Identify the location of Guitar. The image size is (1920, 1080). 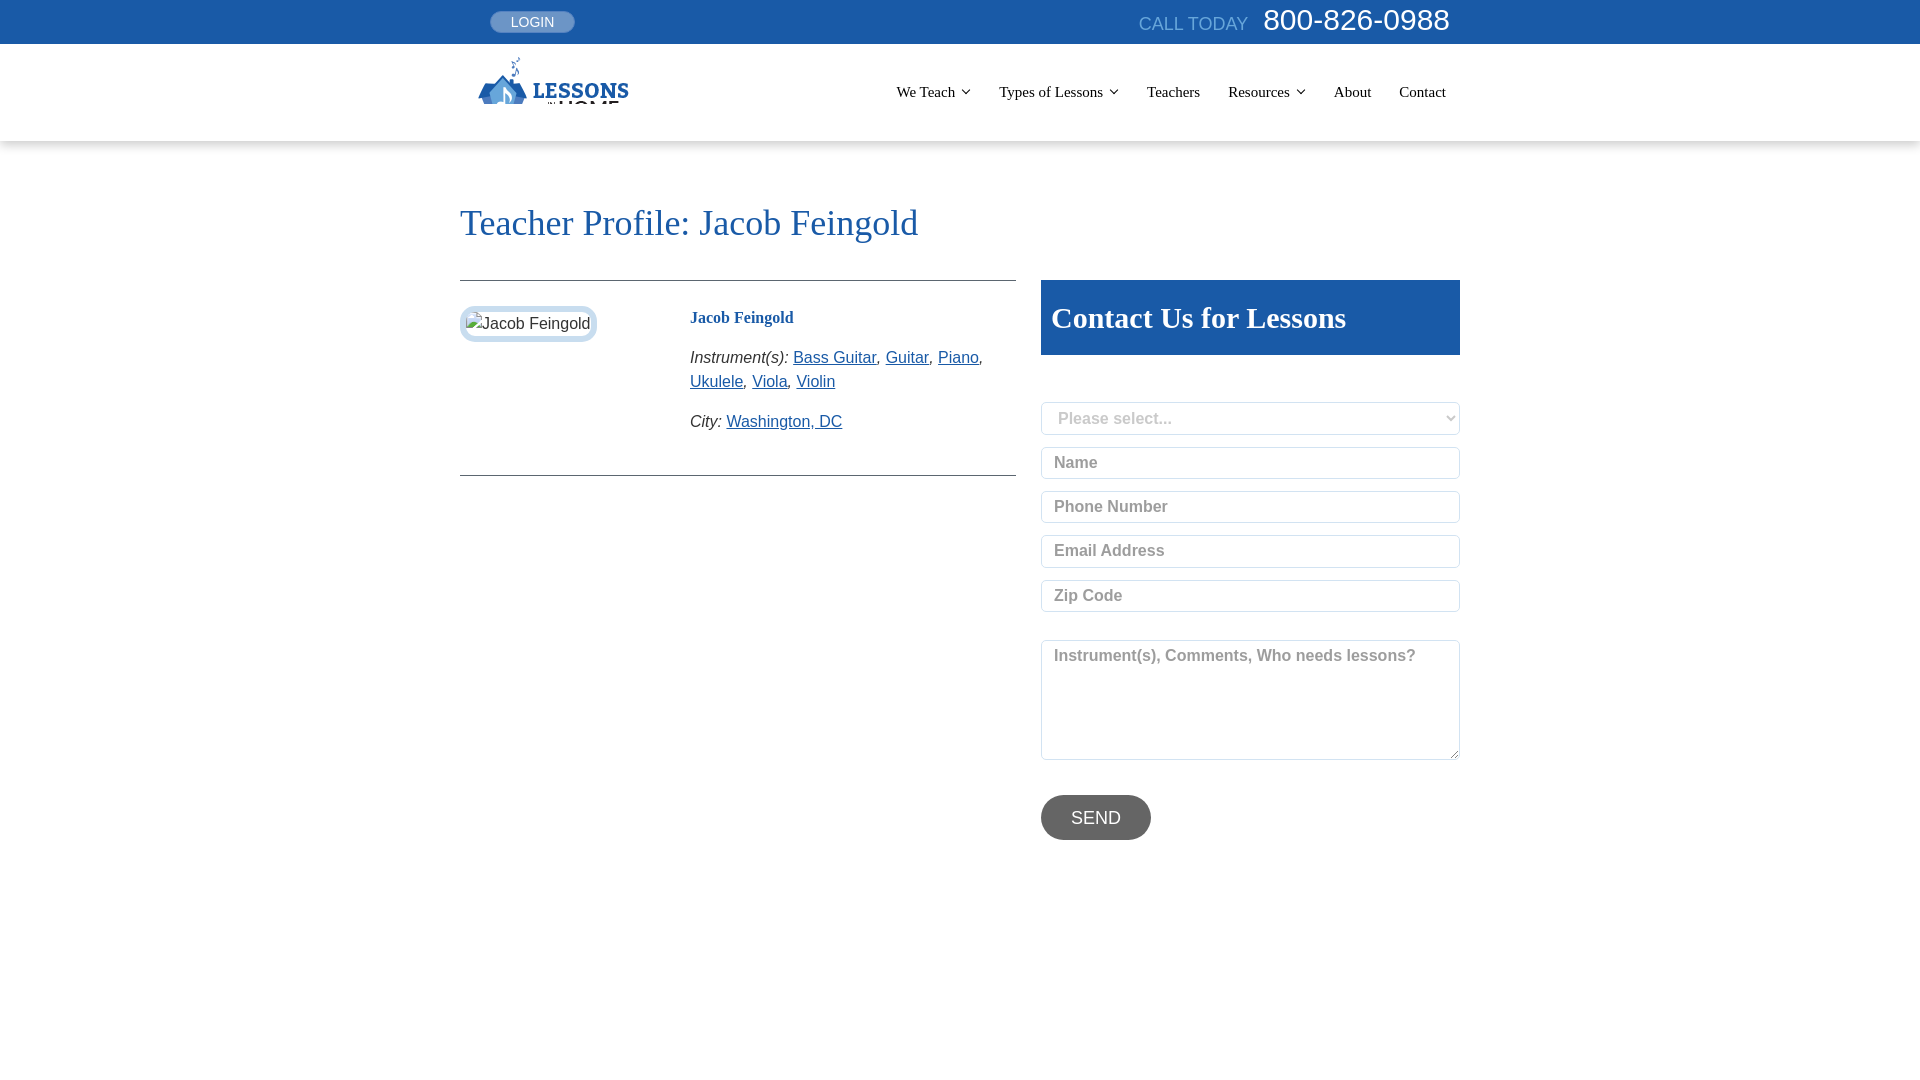
(907, 356).